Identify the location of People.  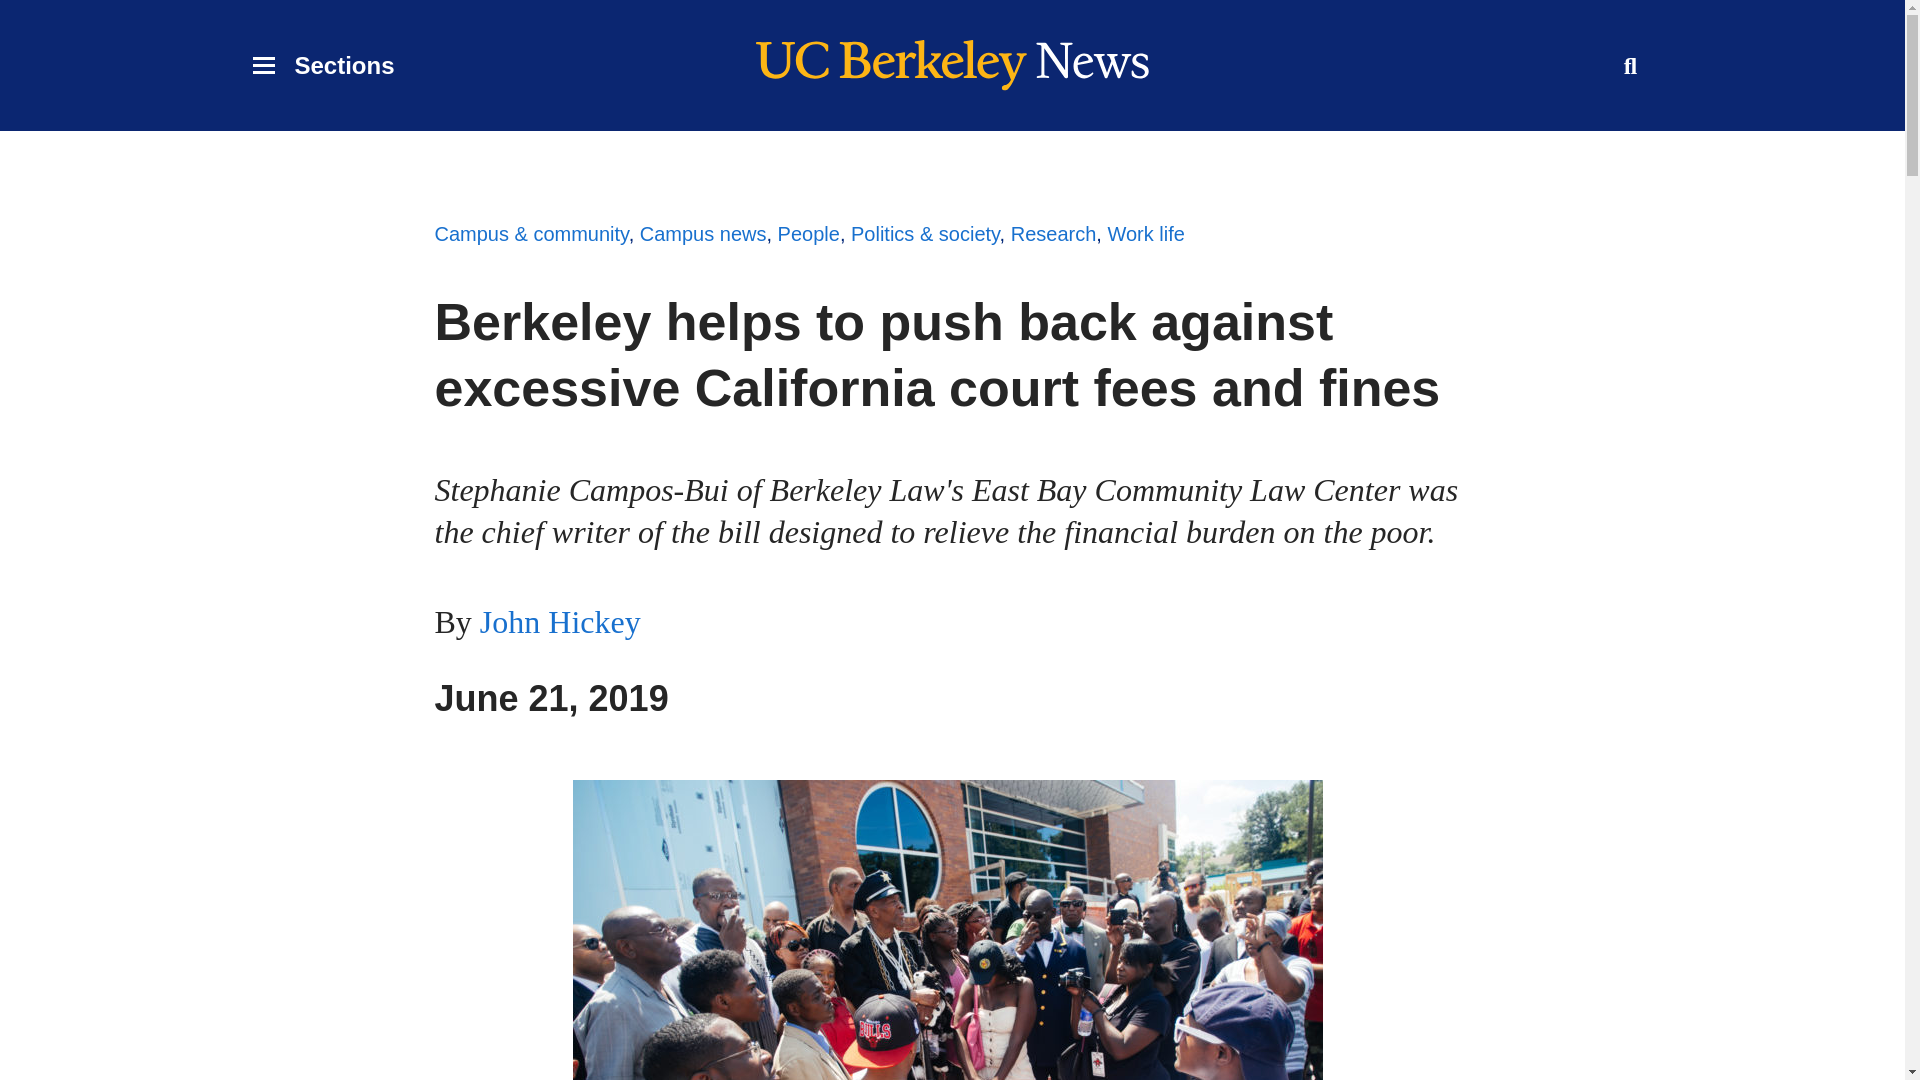
(322, 66).